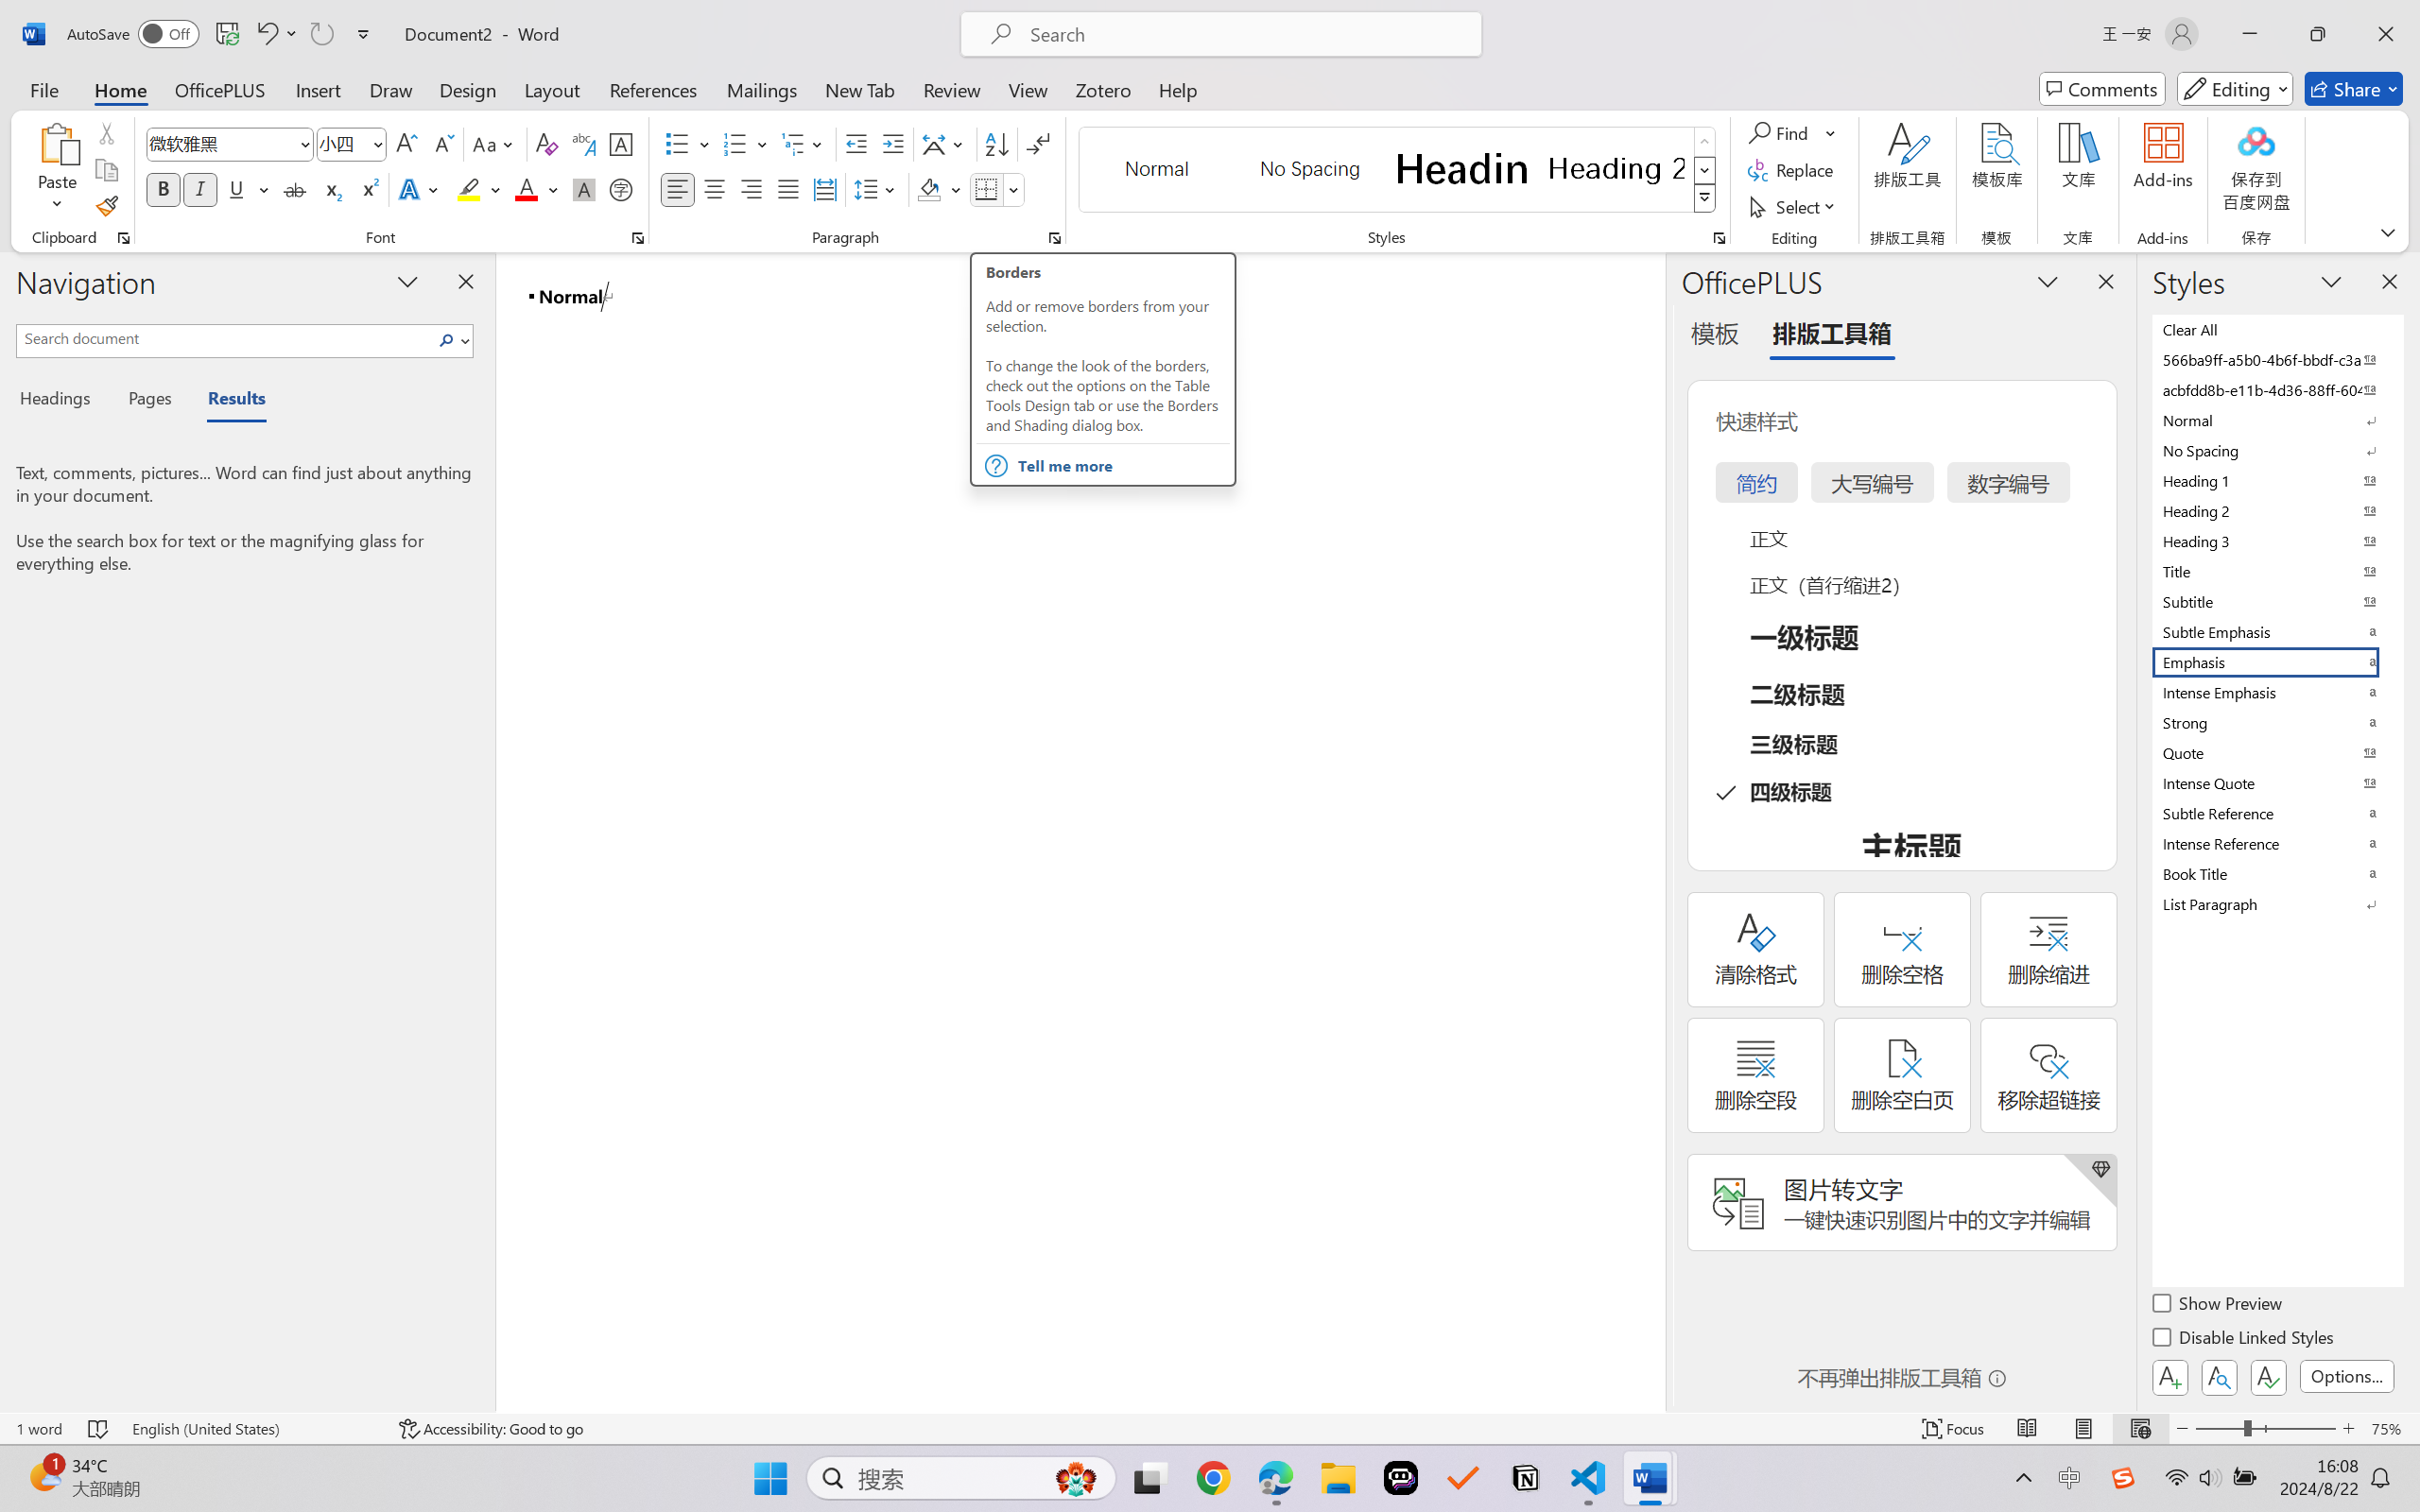 The height and width of the screenshot is (1512, 2420). I want to click on Design, so click(468, 89).